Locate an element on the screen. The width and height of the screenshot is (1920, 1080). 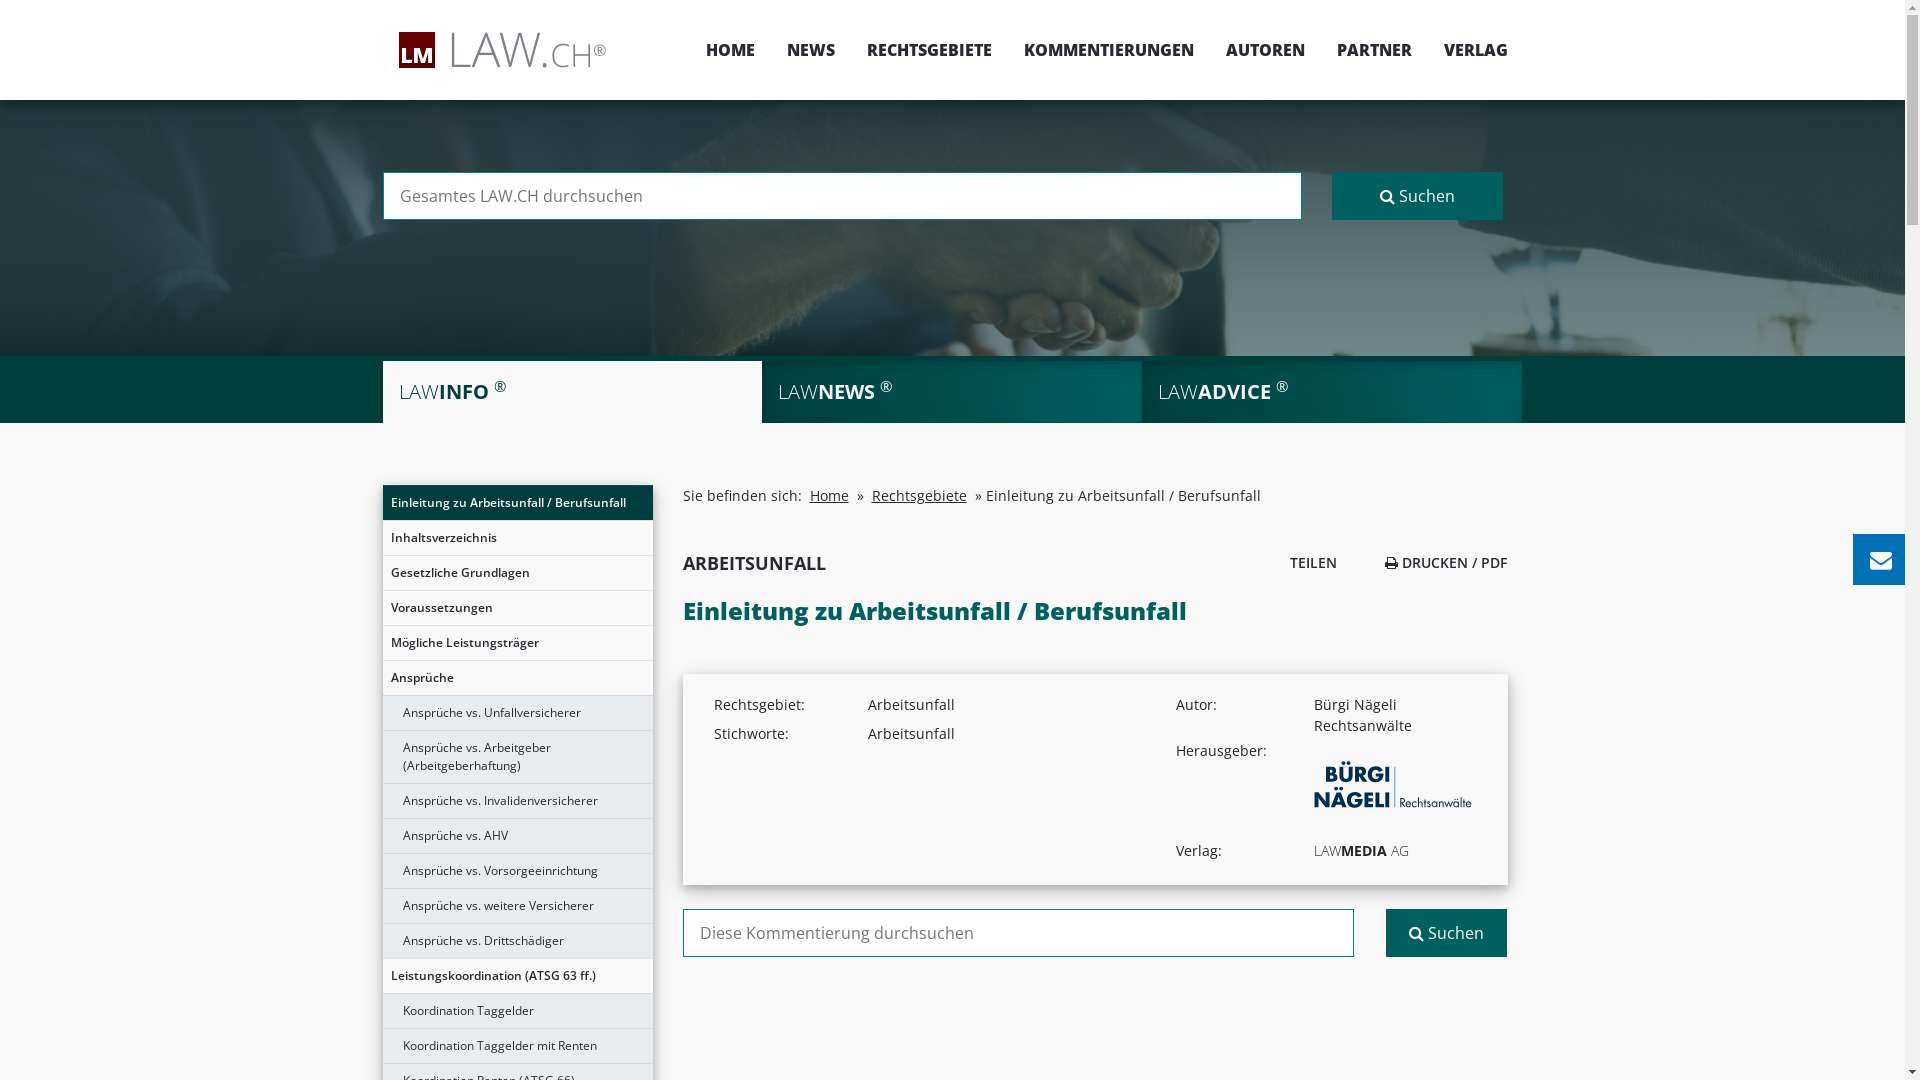
 DRUCKEN / PDF is located at coordinates (1446, 562).